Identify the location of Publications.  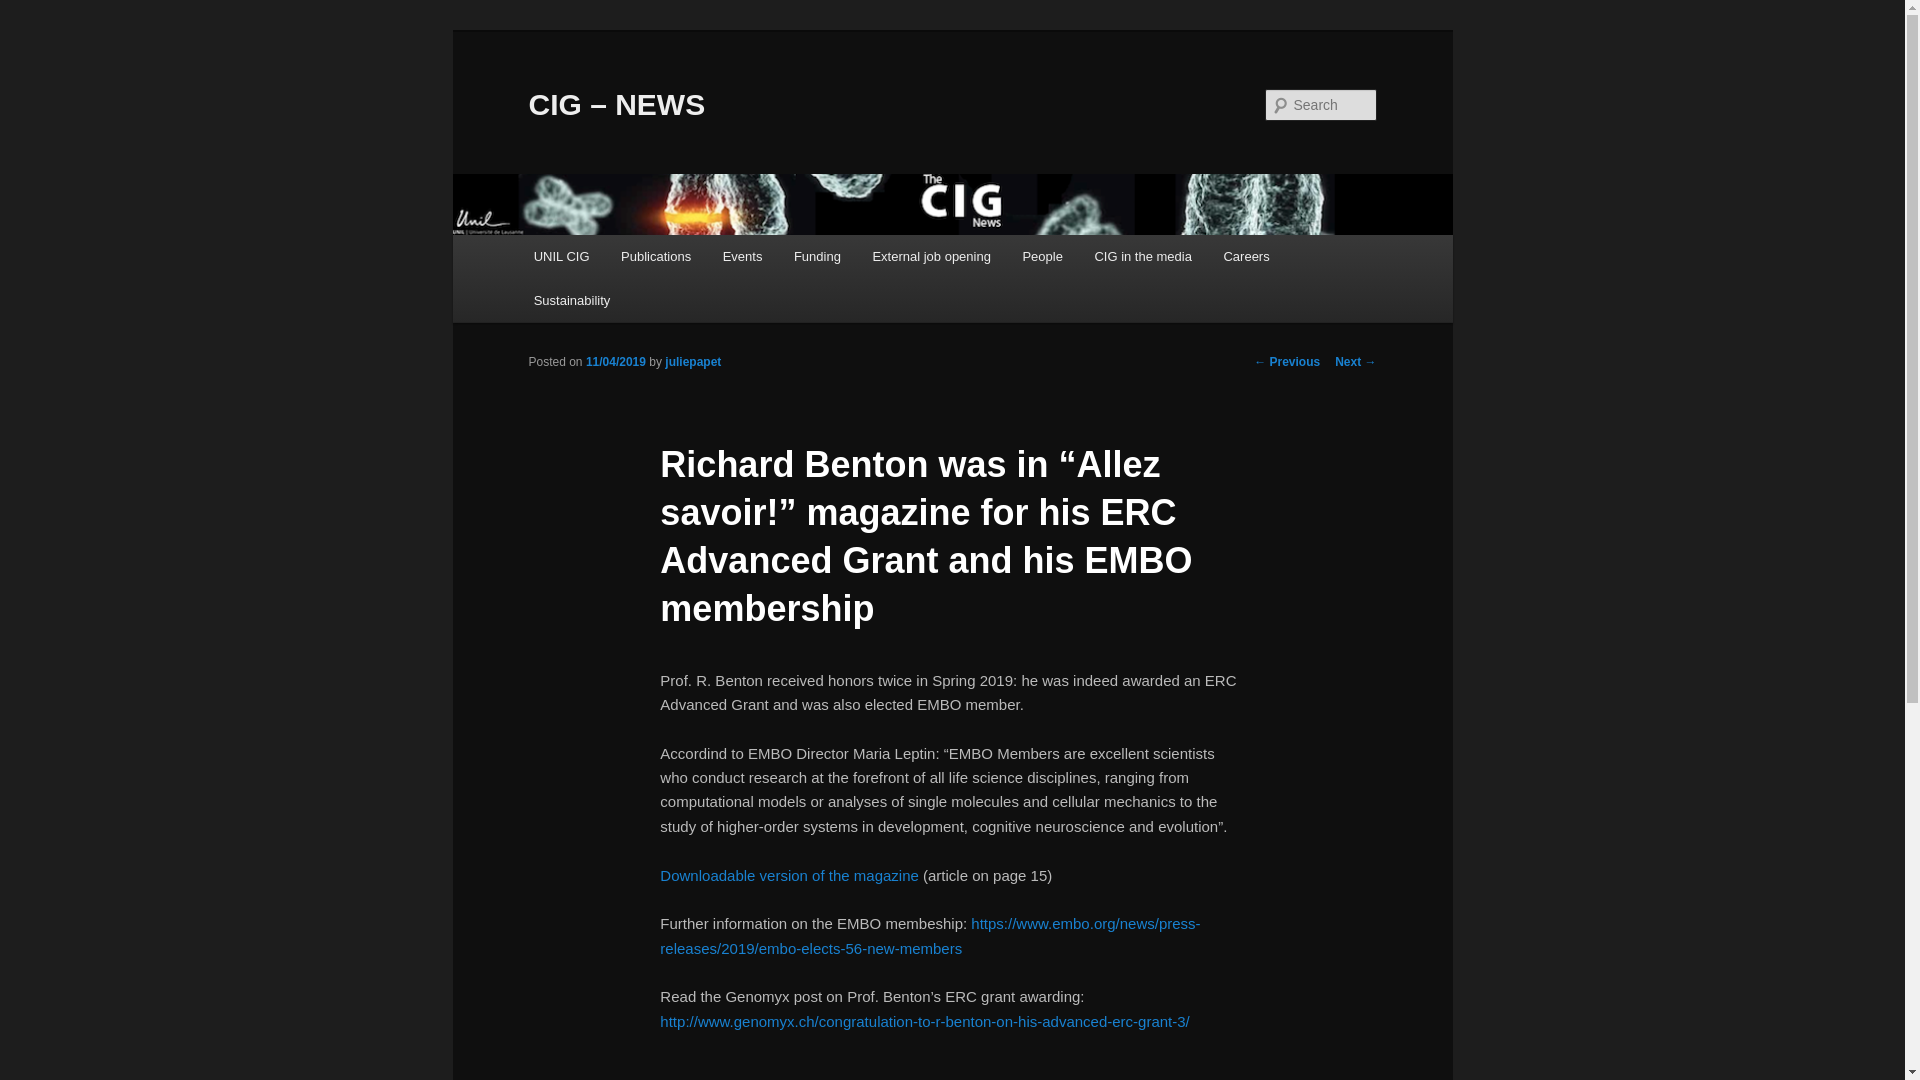
(655, 256).